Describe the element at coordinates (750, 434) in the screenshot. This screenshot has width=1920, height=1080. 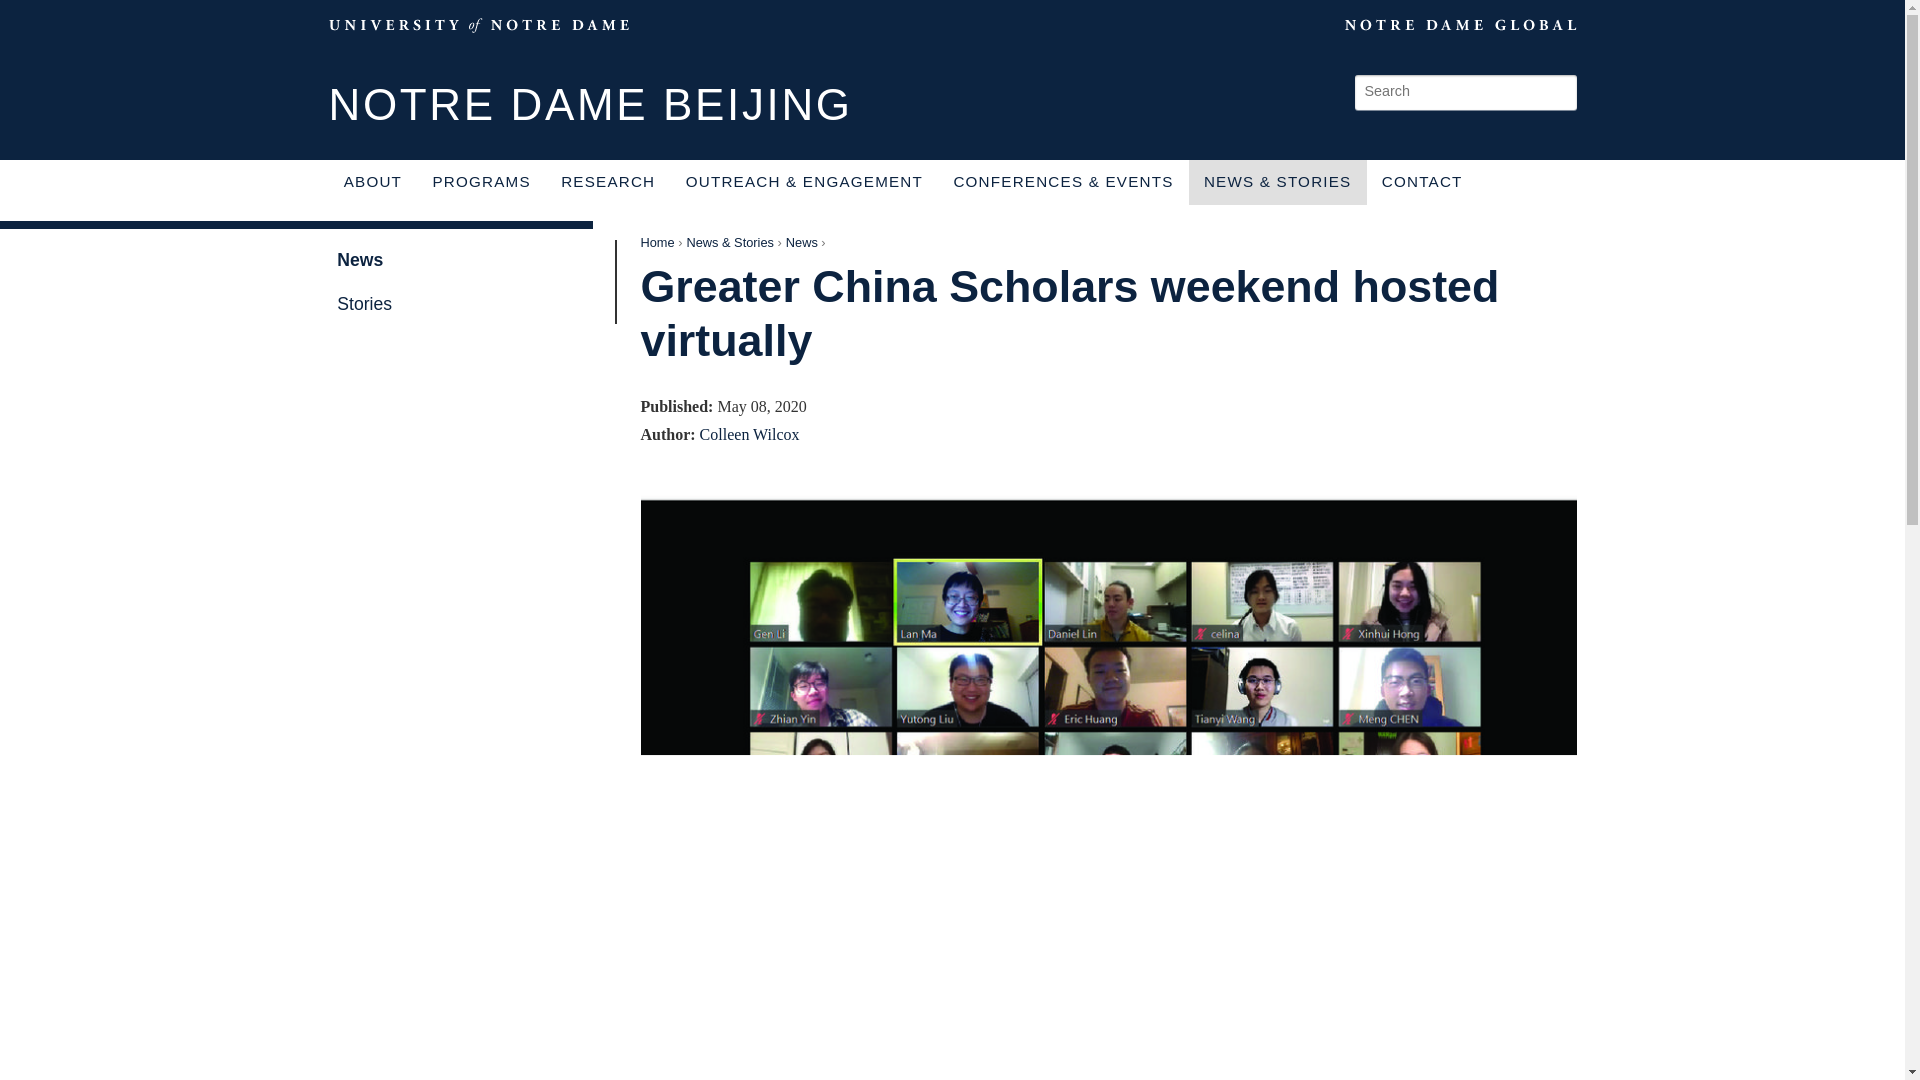
I see `Colleen Wilcox` at that location.